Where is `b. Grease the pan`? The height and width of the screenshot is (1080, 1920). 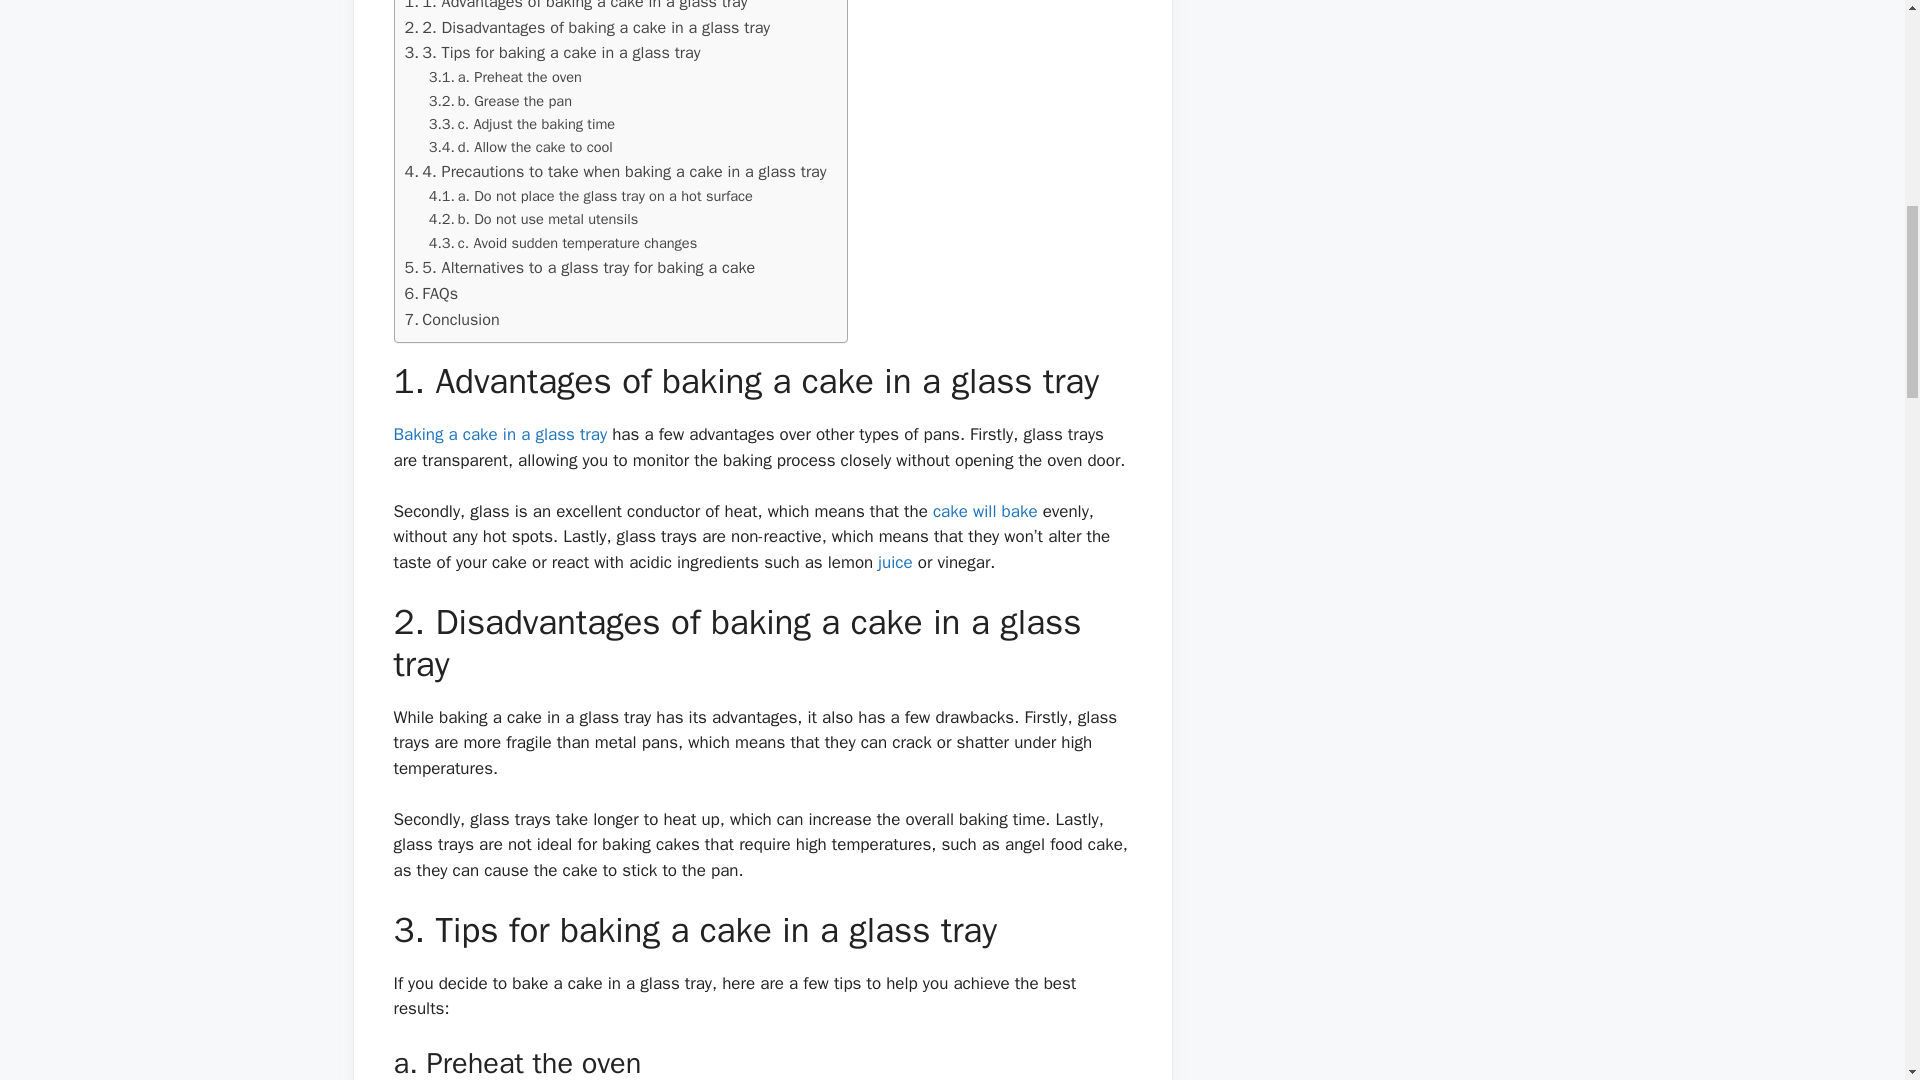 b. Grease the pan is located at coordinates (500, 101).